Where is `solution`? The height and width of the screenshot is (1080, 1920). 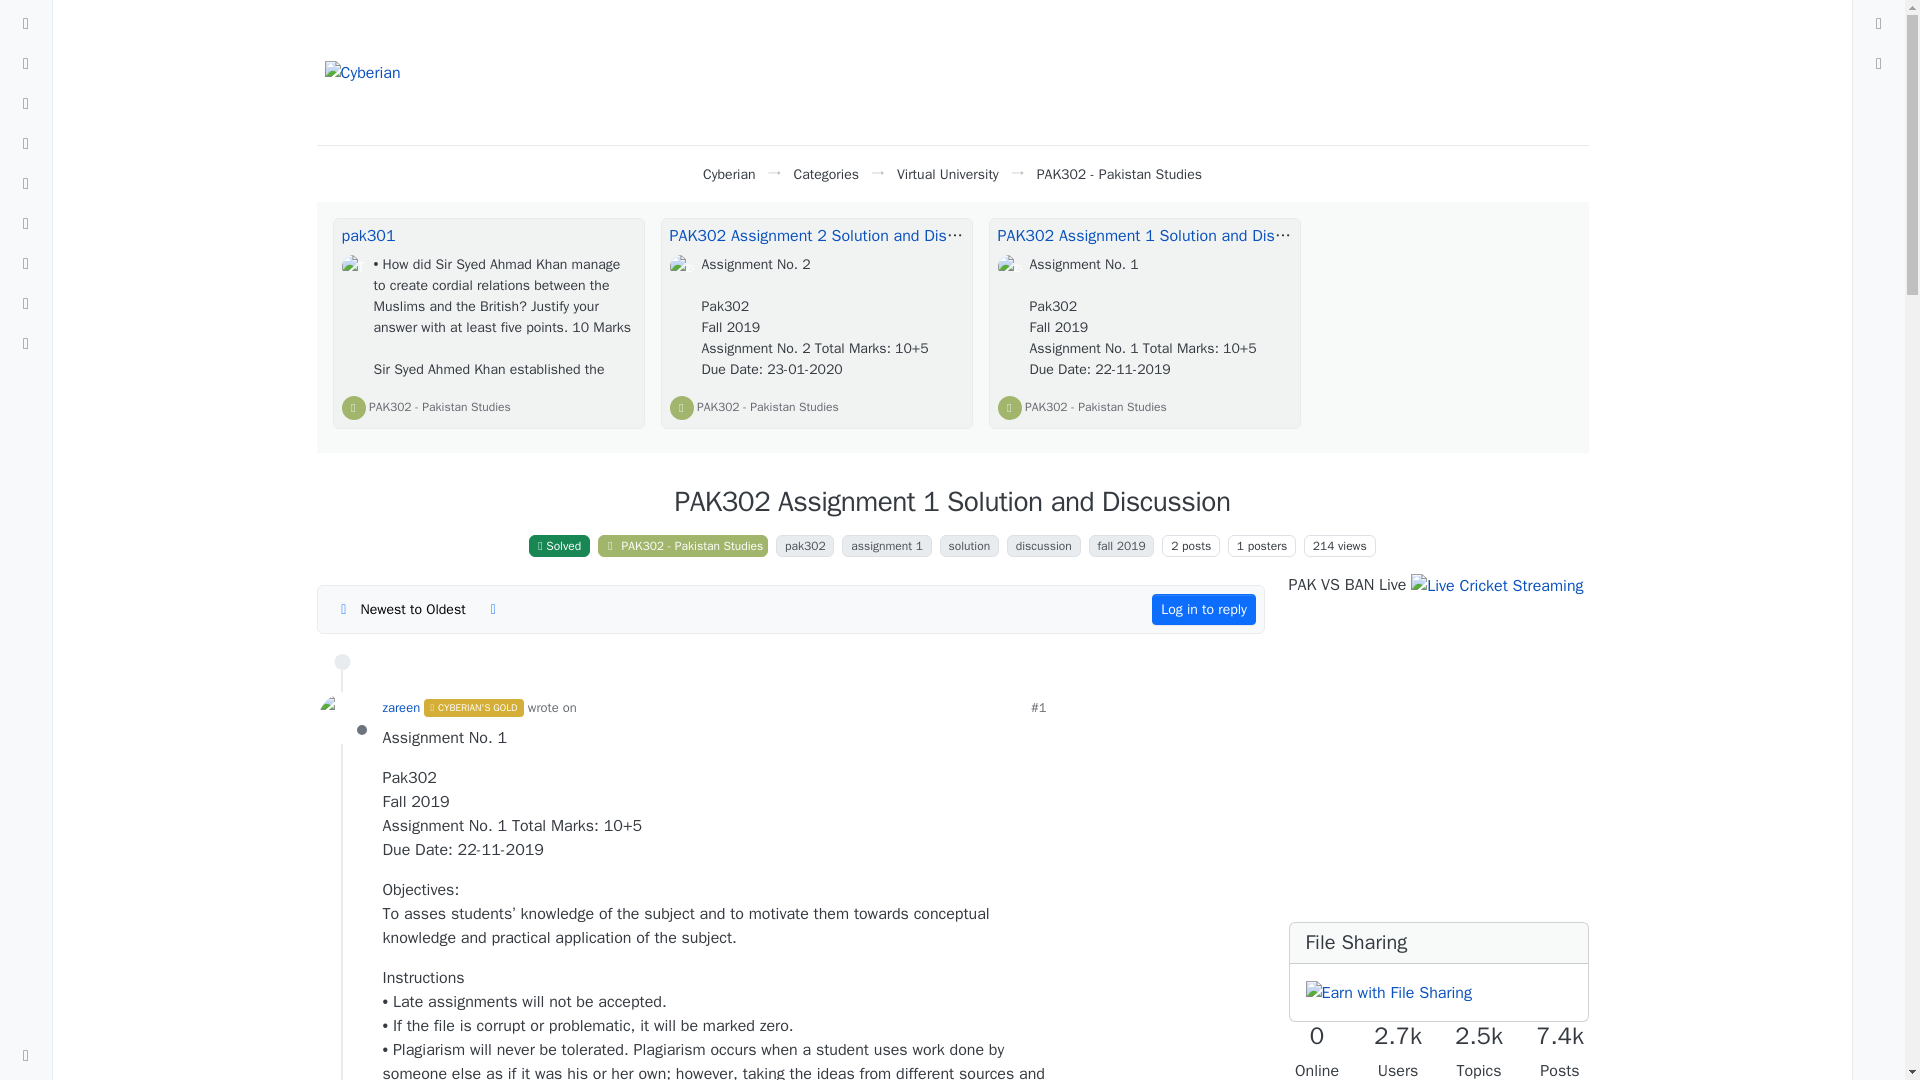 solution is located at coordinates (969, 546).